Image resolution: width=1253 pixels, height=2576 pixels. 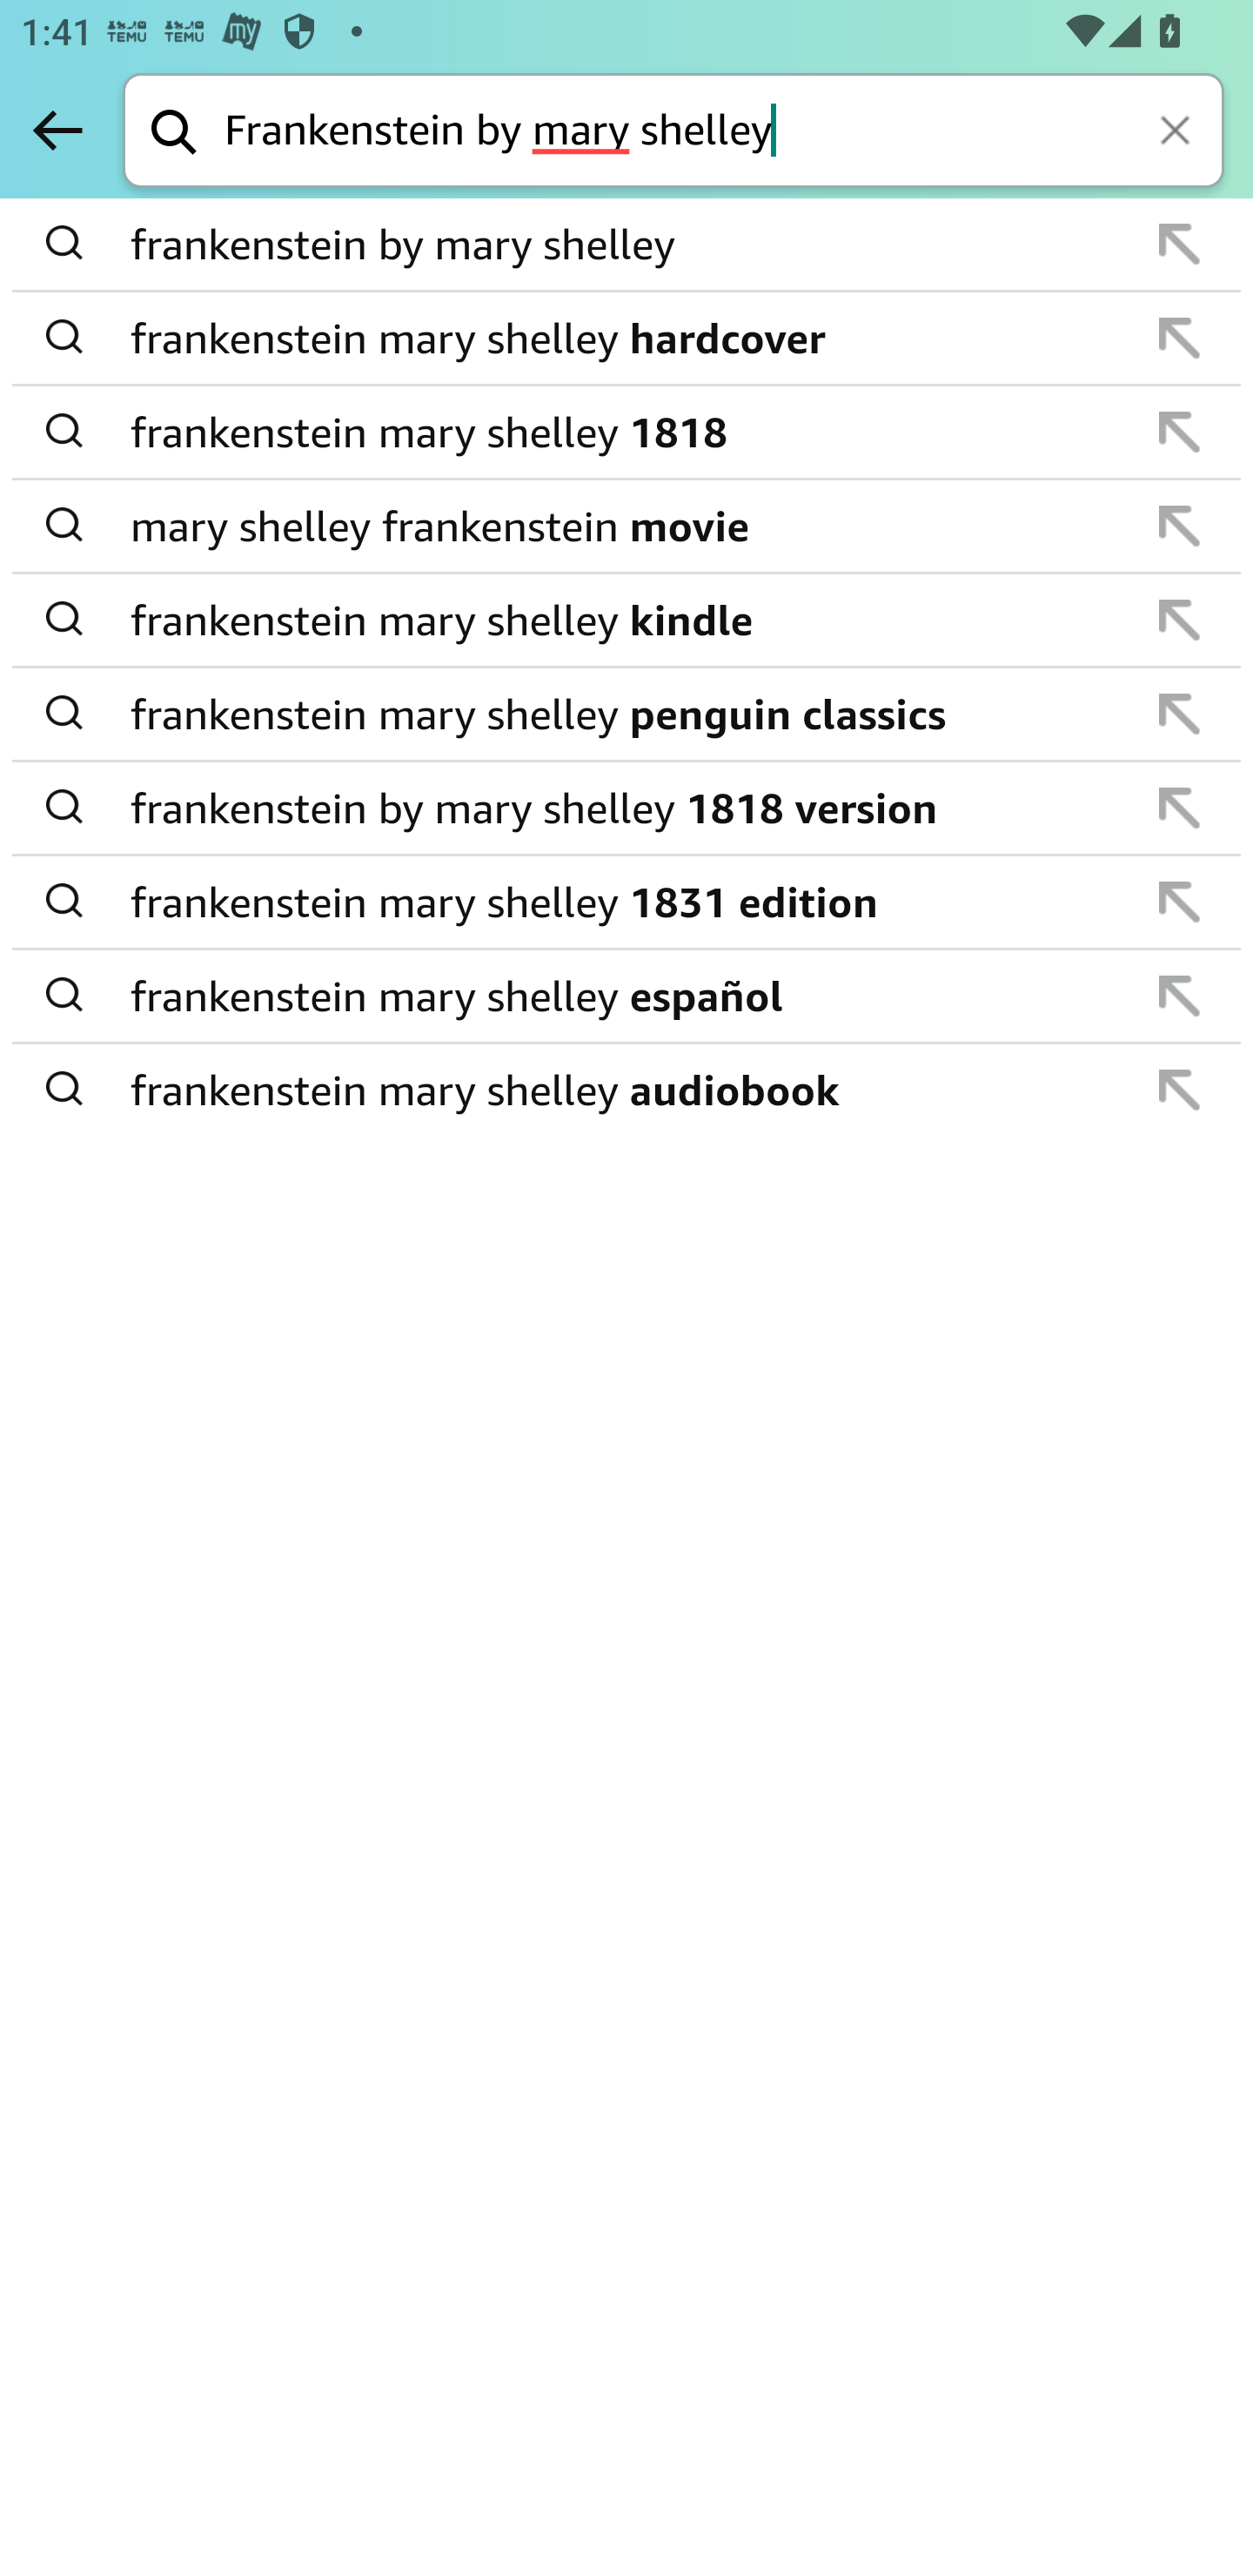 What do you see at coordinates (1180, 620) in the screenshot?
I see `append suggestion` at bounding box center [1180, 620].